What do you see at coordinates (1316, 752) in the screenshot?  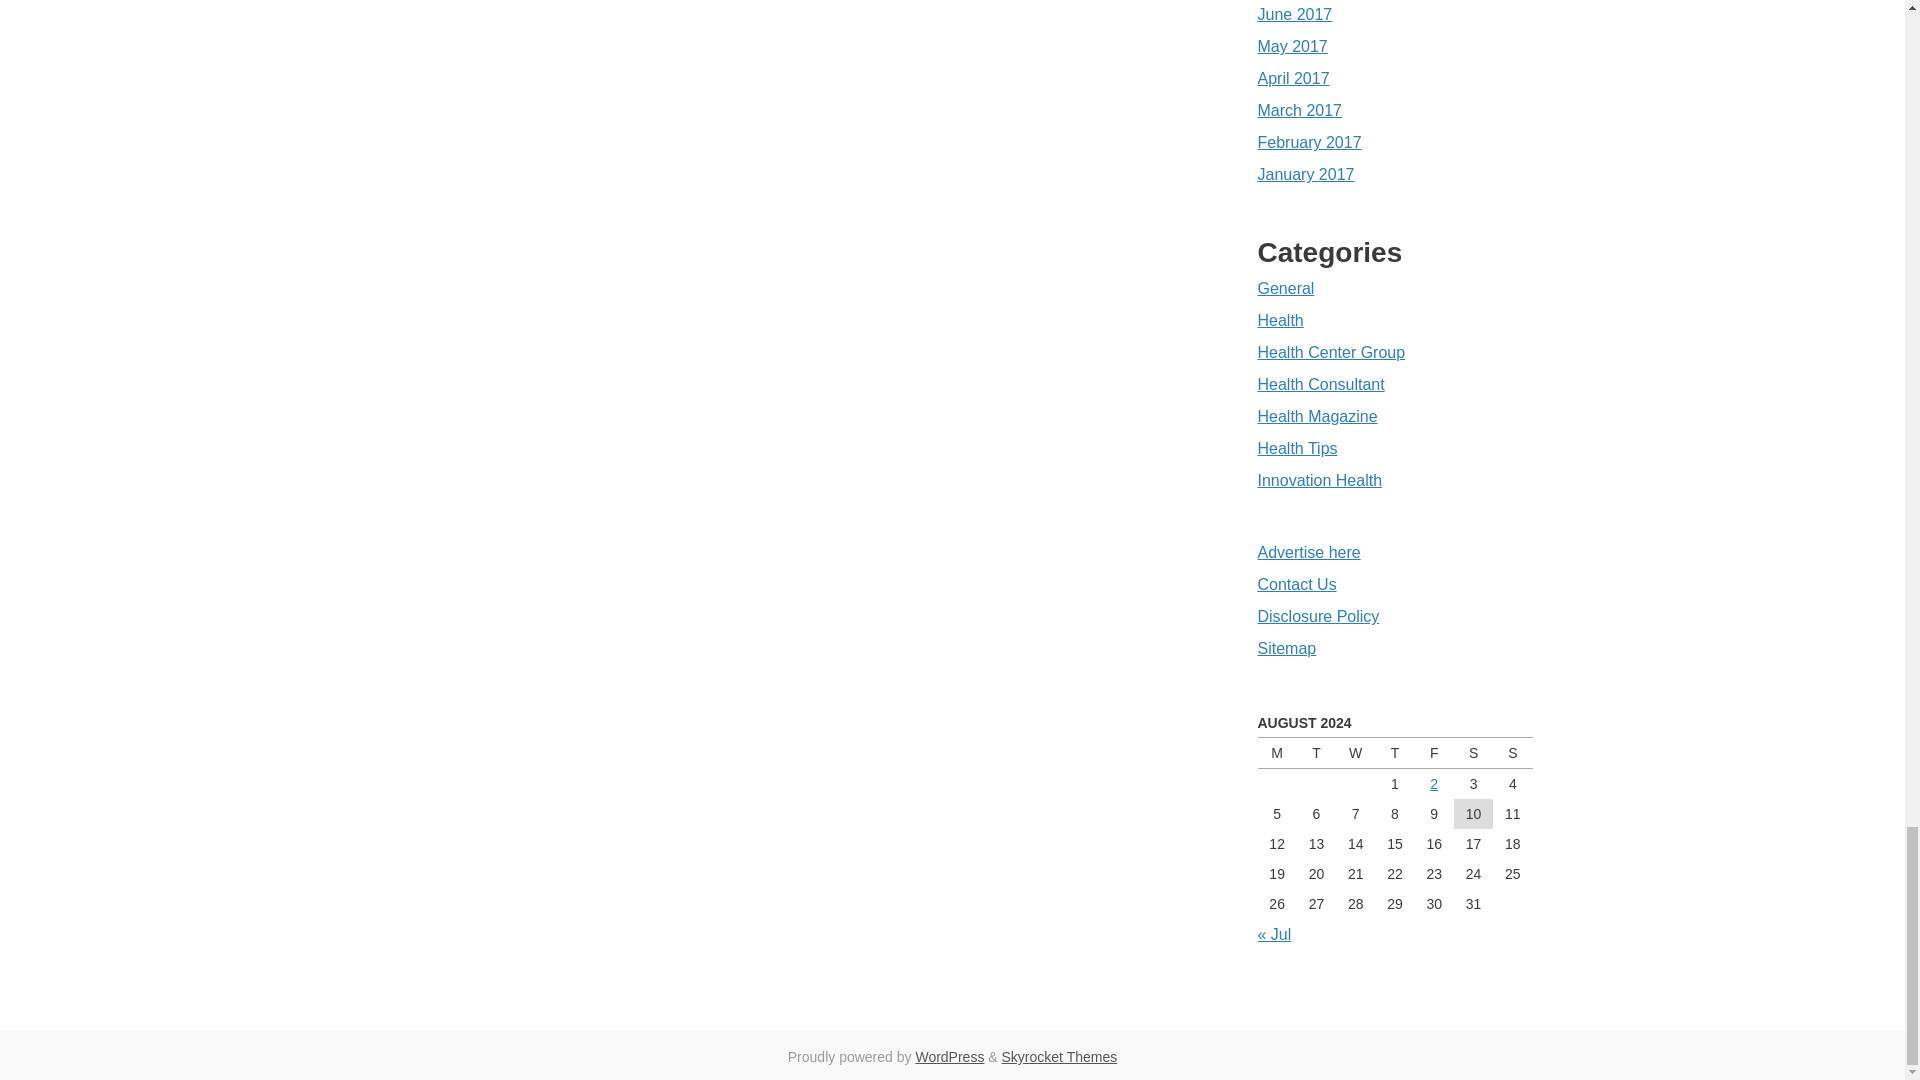 I see `Tuesday` at bounding box center [1316, 752].